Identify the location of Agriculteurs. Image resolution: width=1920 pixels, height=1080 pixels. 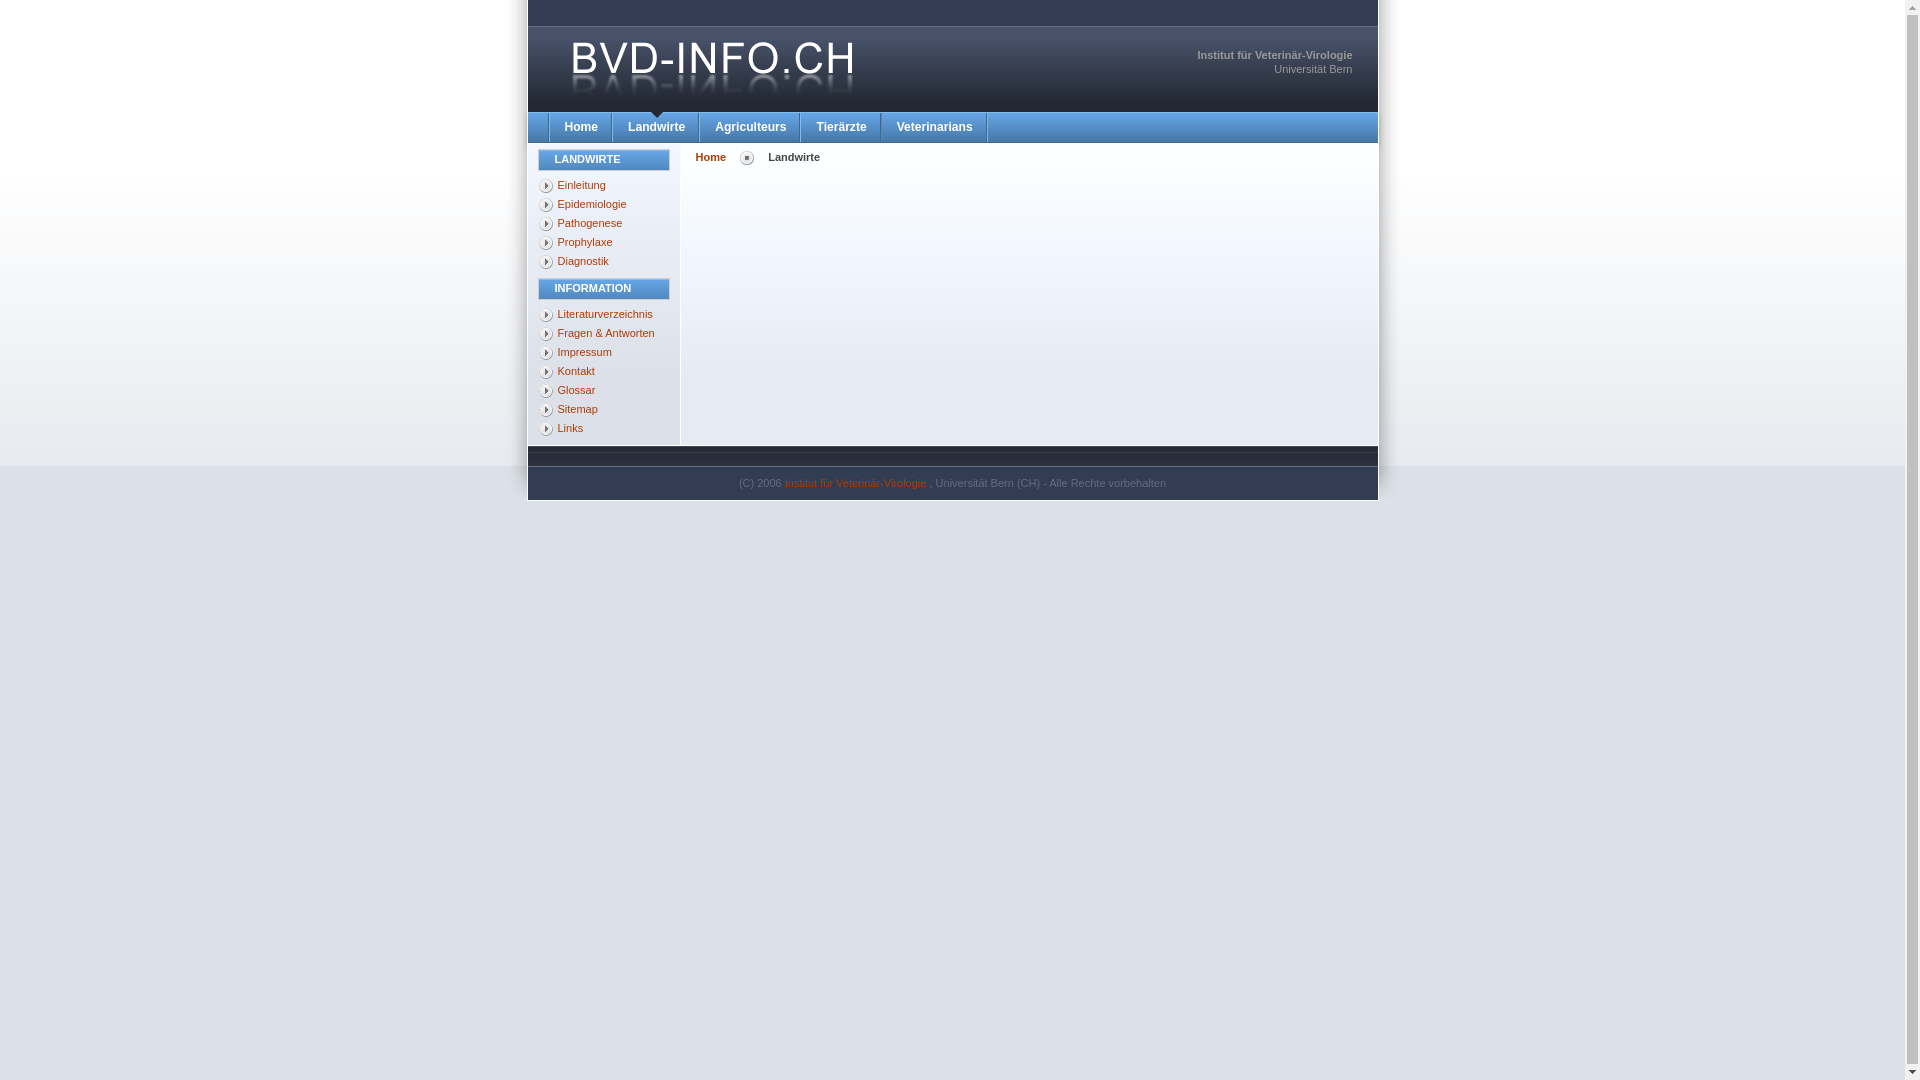
(750, 128).